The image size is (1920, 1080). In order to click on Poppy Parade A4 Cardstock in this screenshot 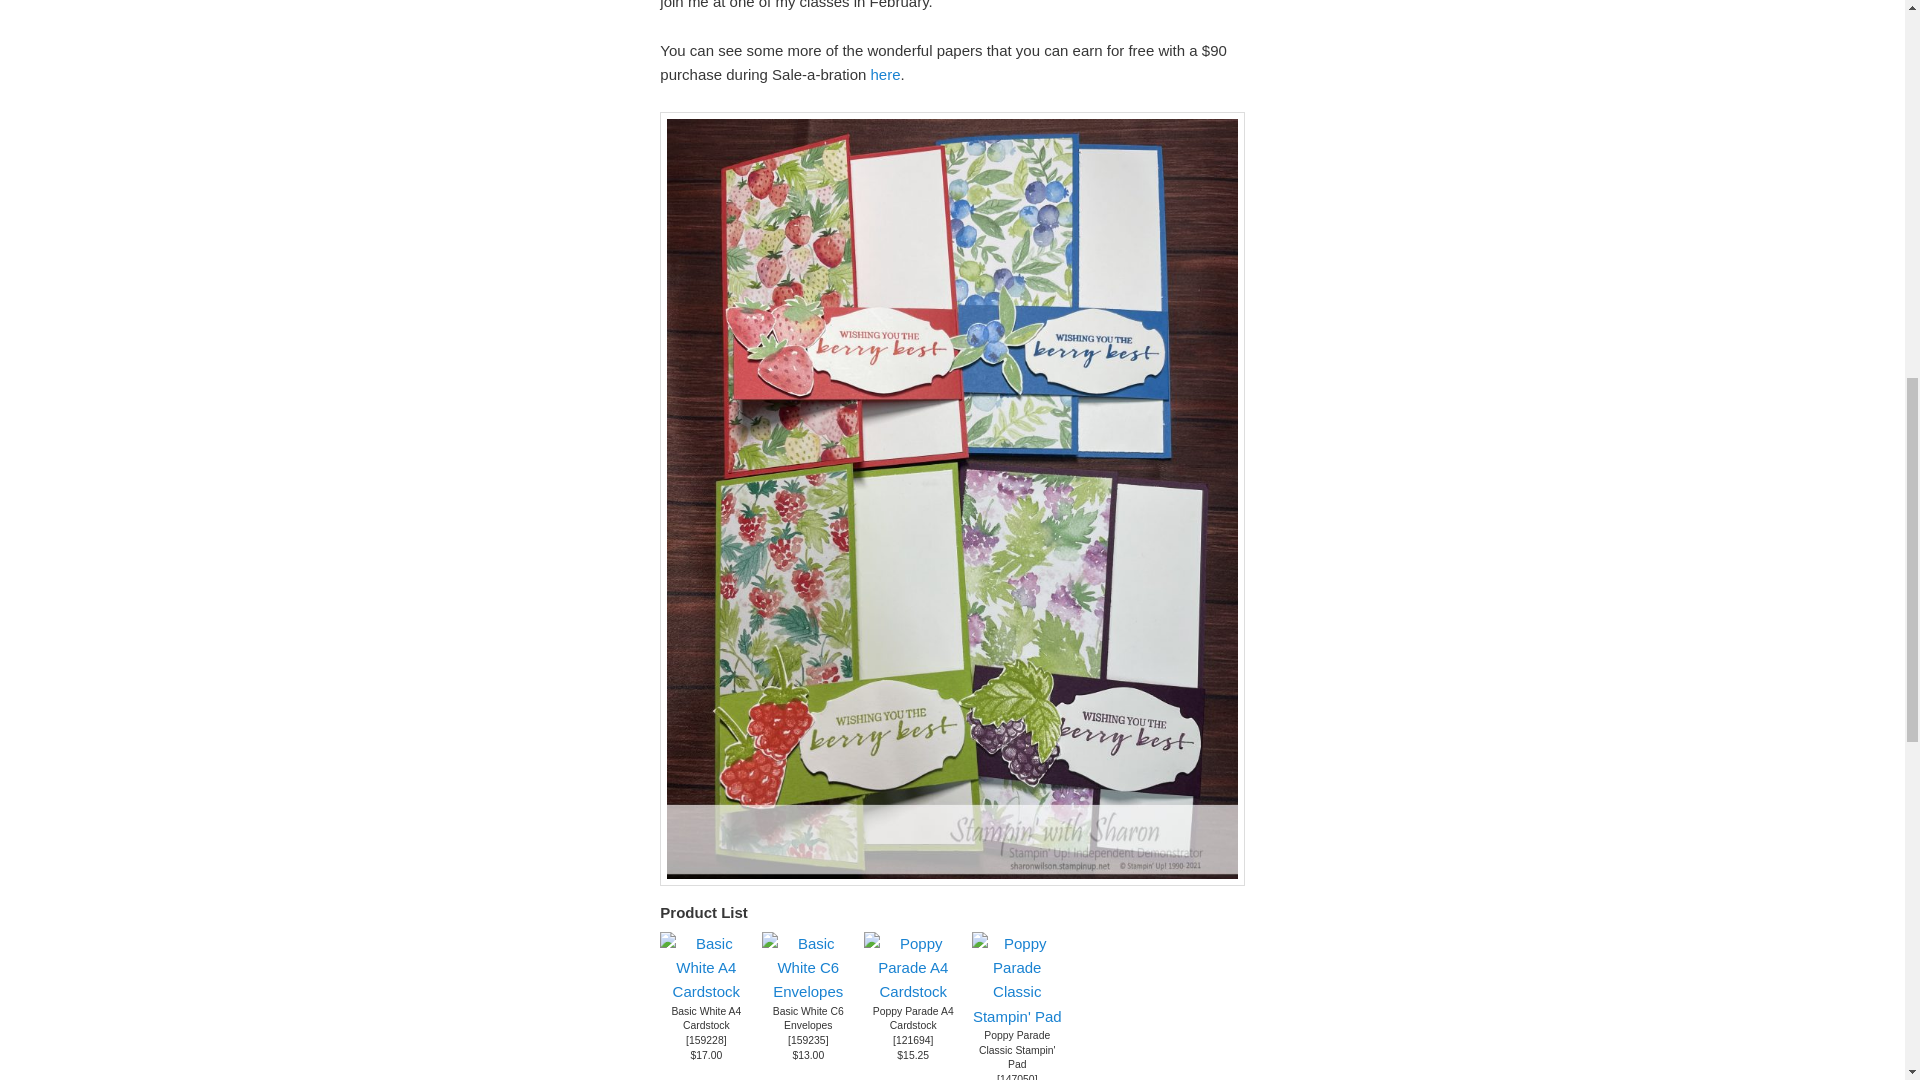, I will do `click(914, 1018)`.